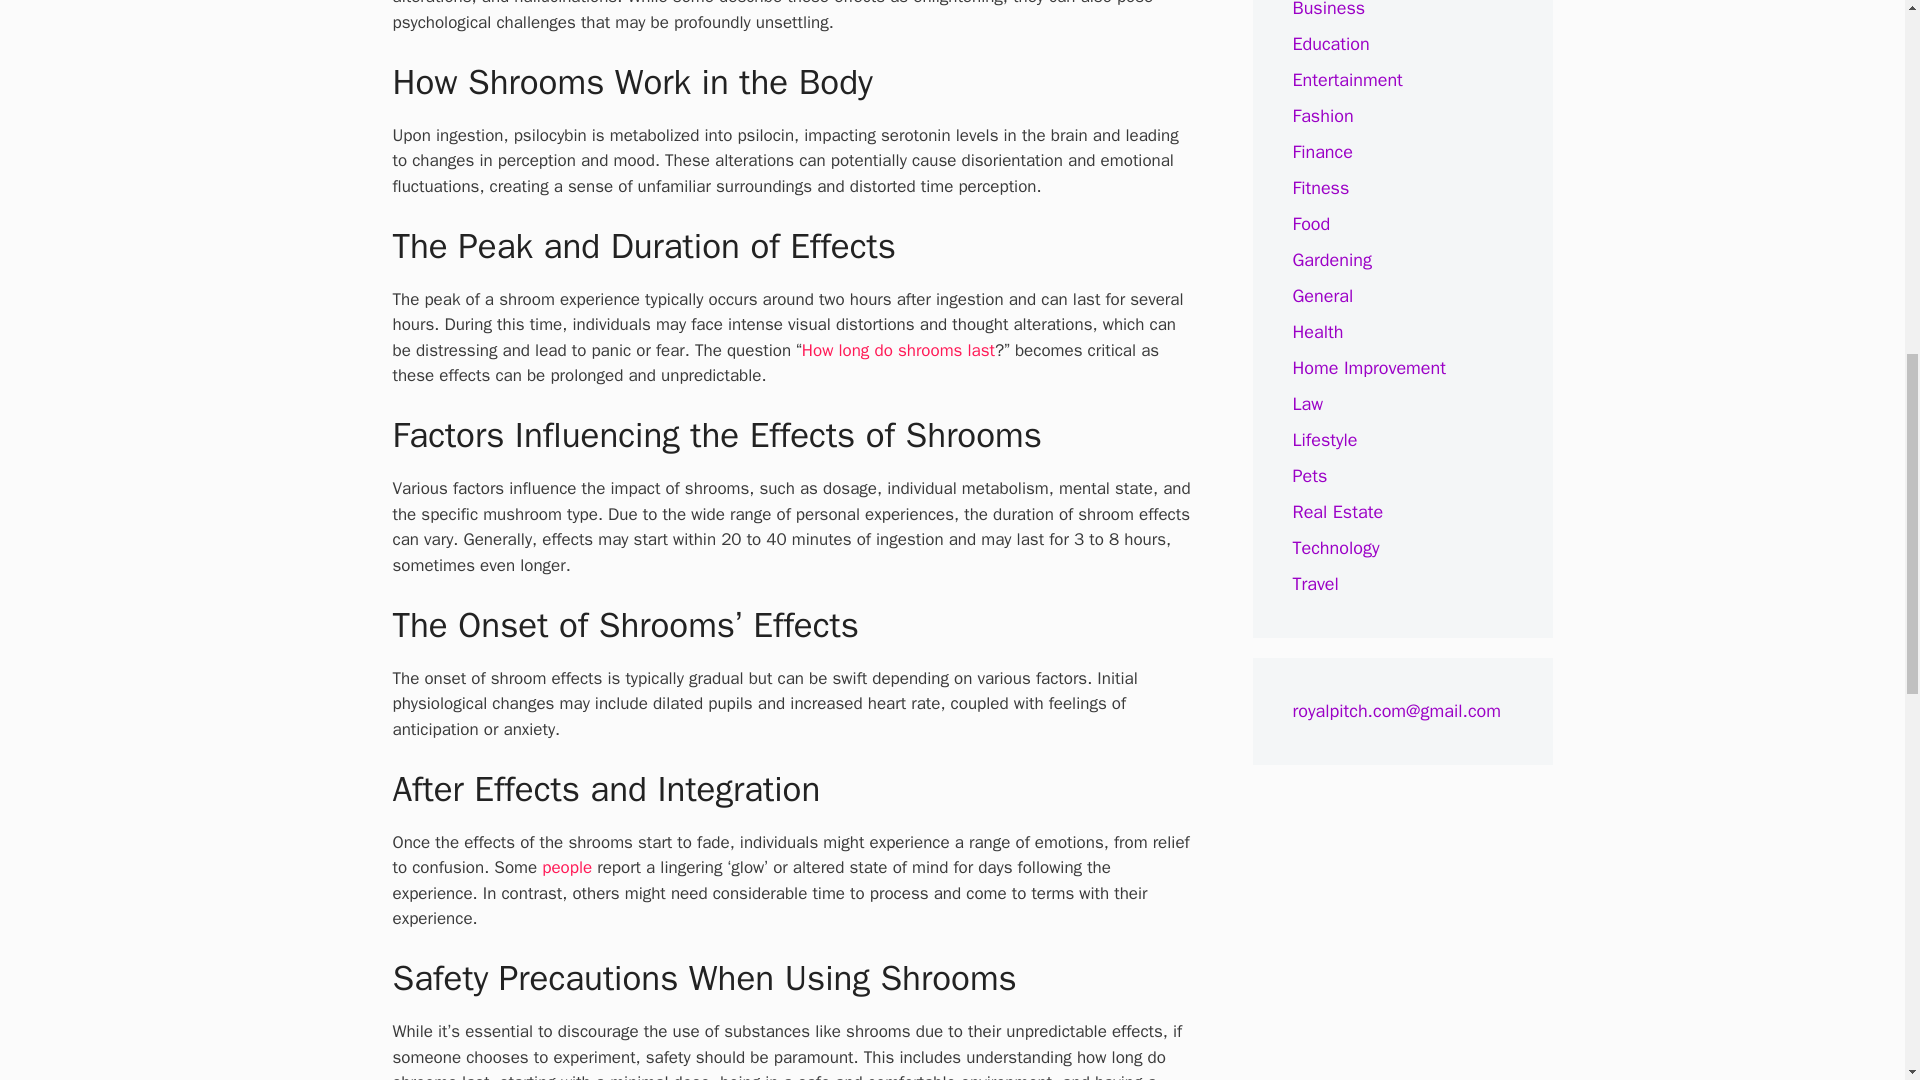 This screenshot has height=1080, width=1920. I want to click on How long do shrooms last, so click(898, 350).